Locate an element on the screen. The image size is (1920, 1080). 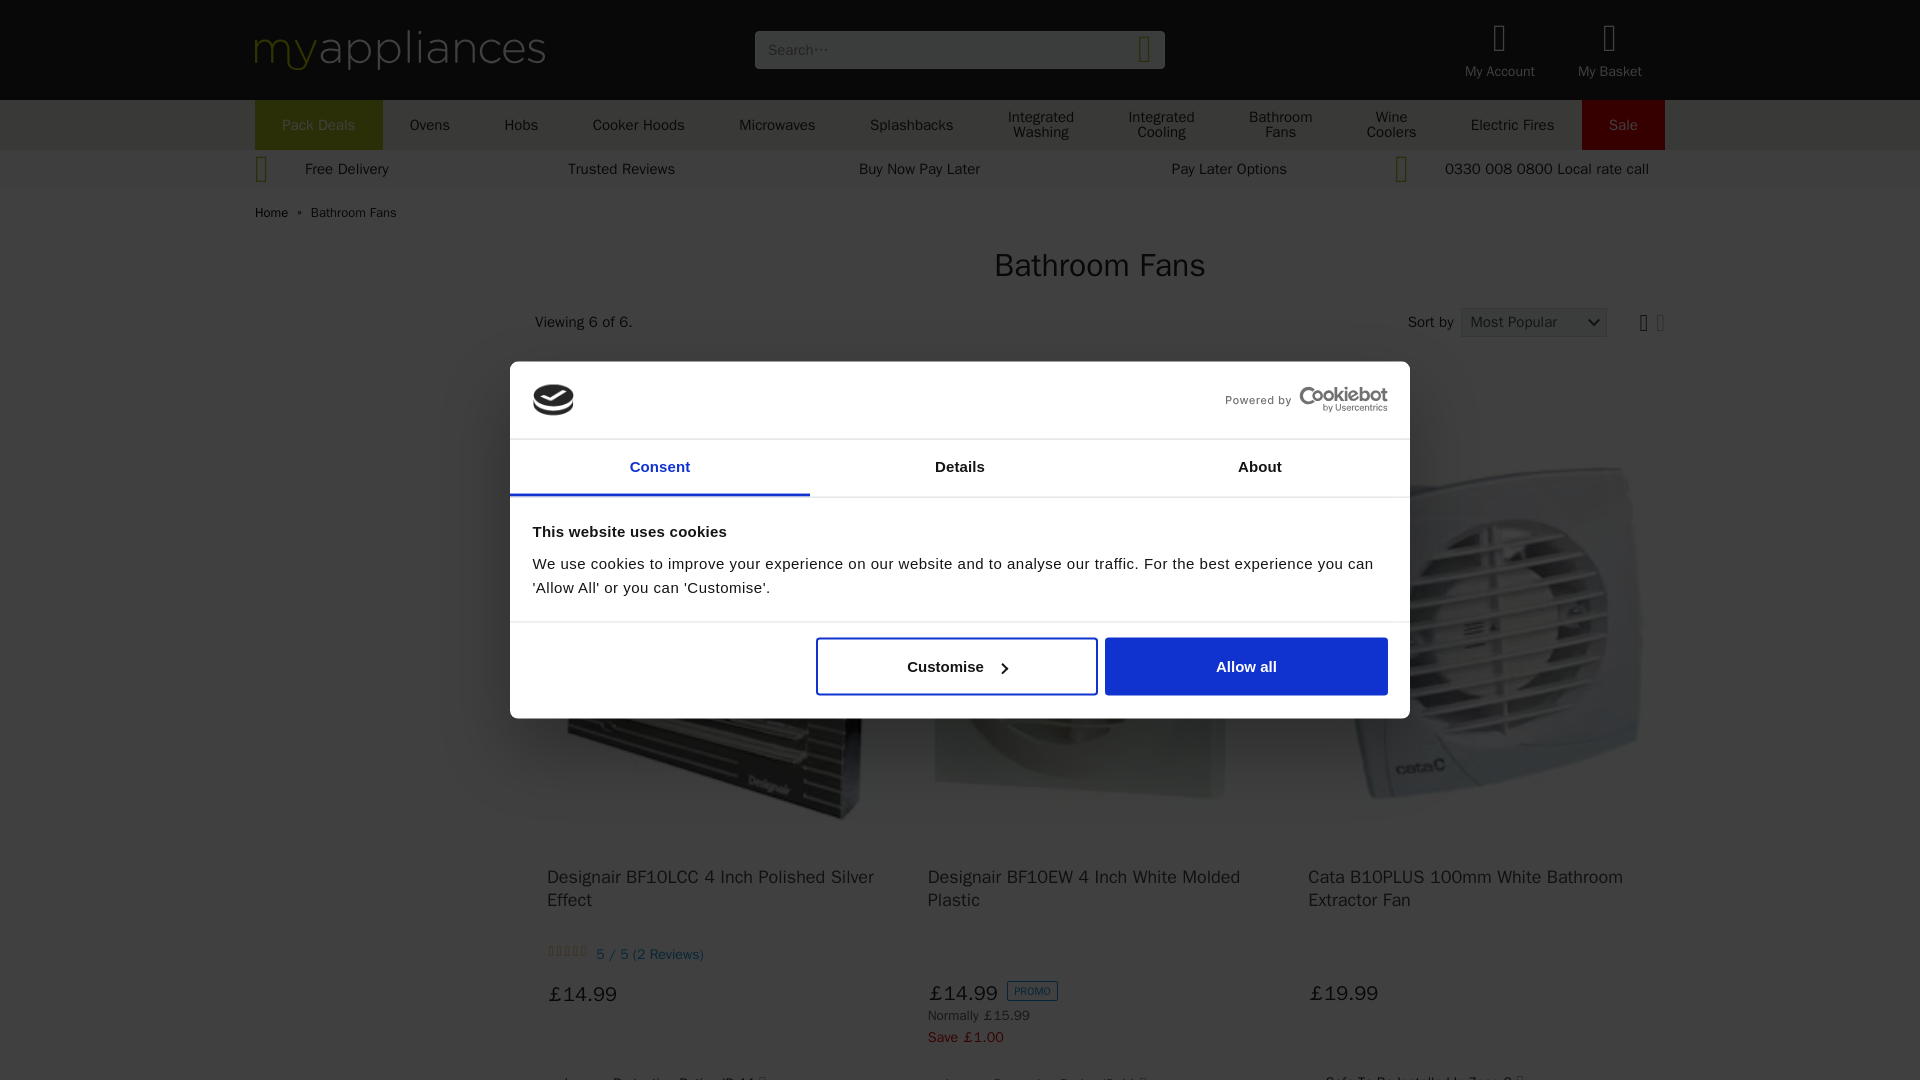
Details is located at coordinates (960, 466).